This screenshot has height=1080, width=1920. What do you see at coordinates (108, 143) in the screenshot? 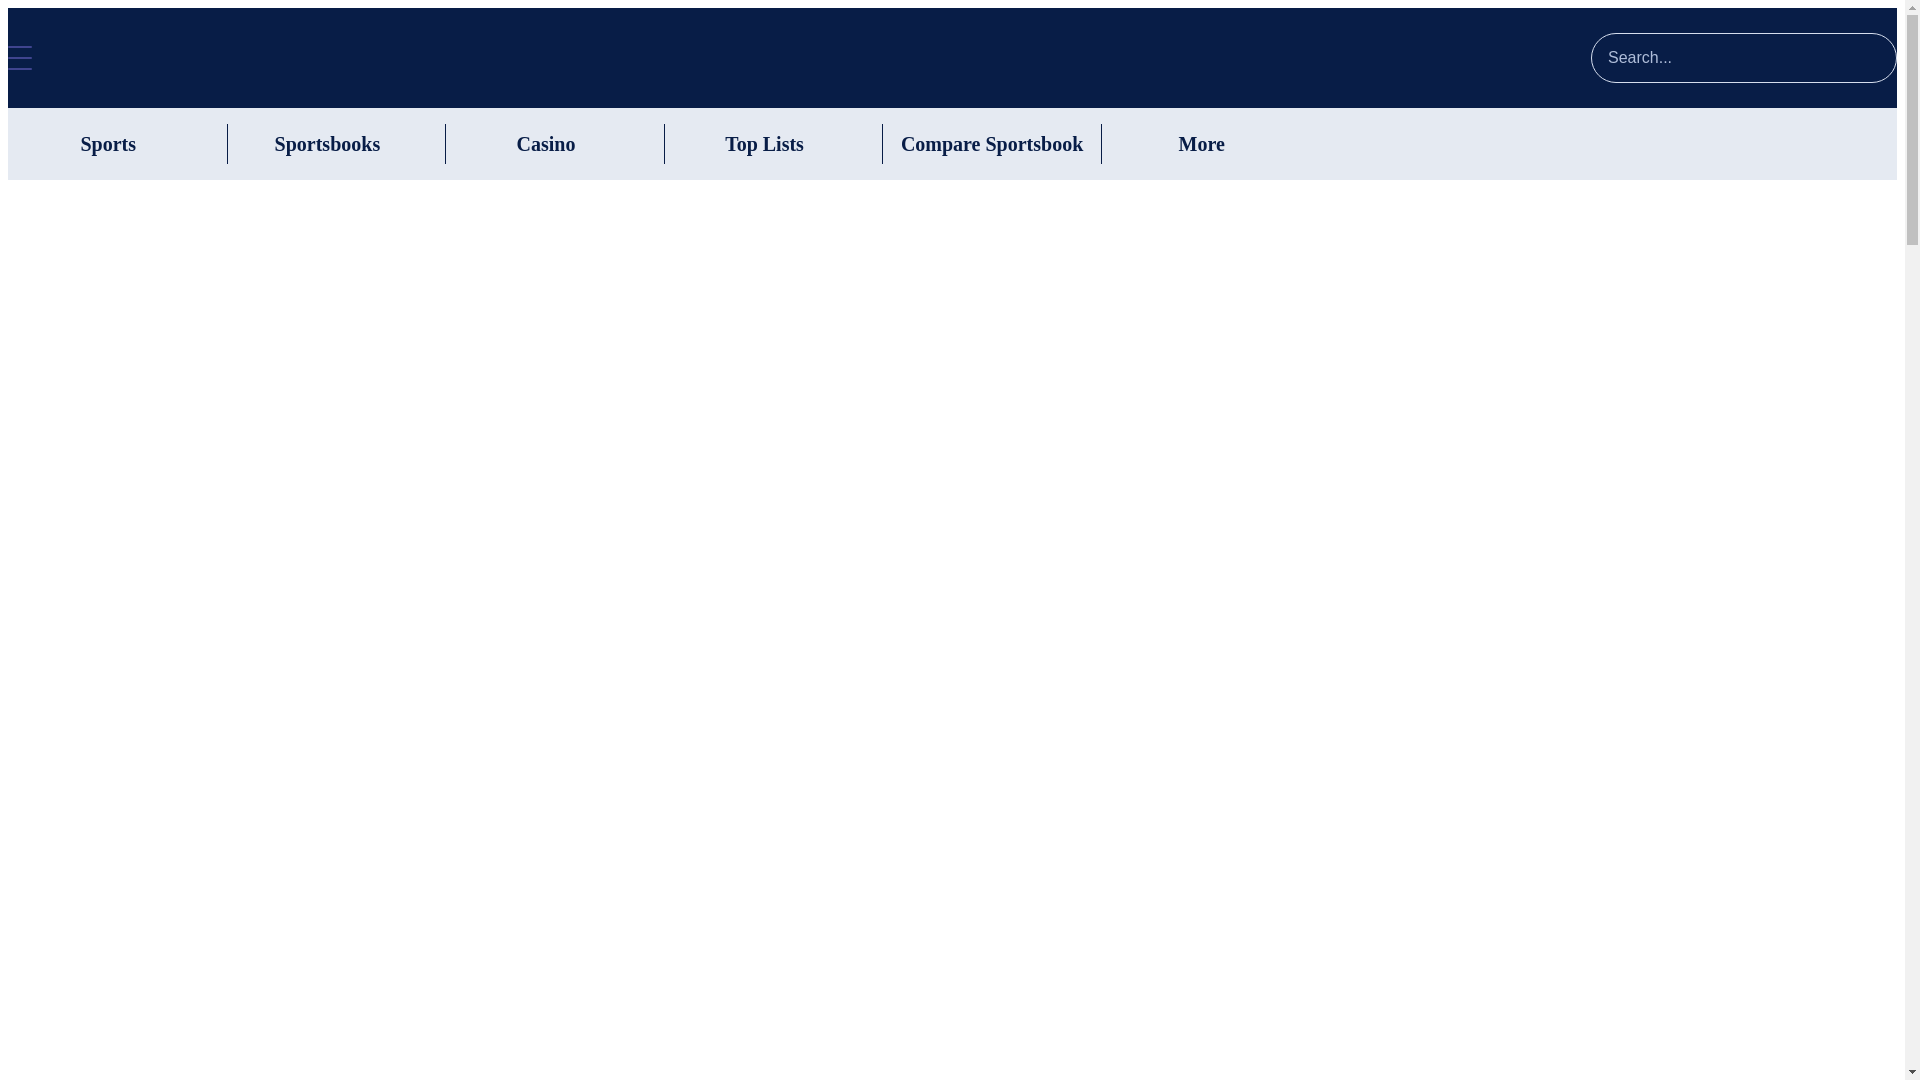
I see `Sports` at bounding box center [108, 143].